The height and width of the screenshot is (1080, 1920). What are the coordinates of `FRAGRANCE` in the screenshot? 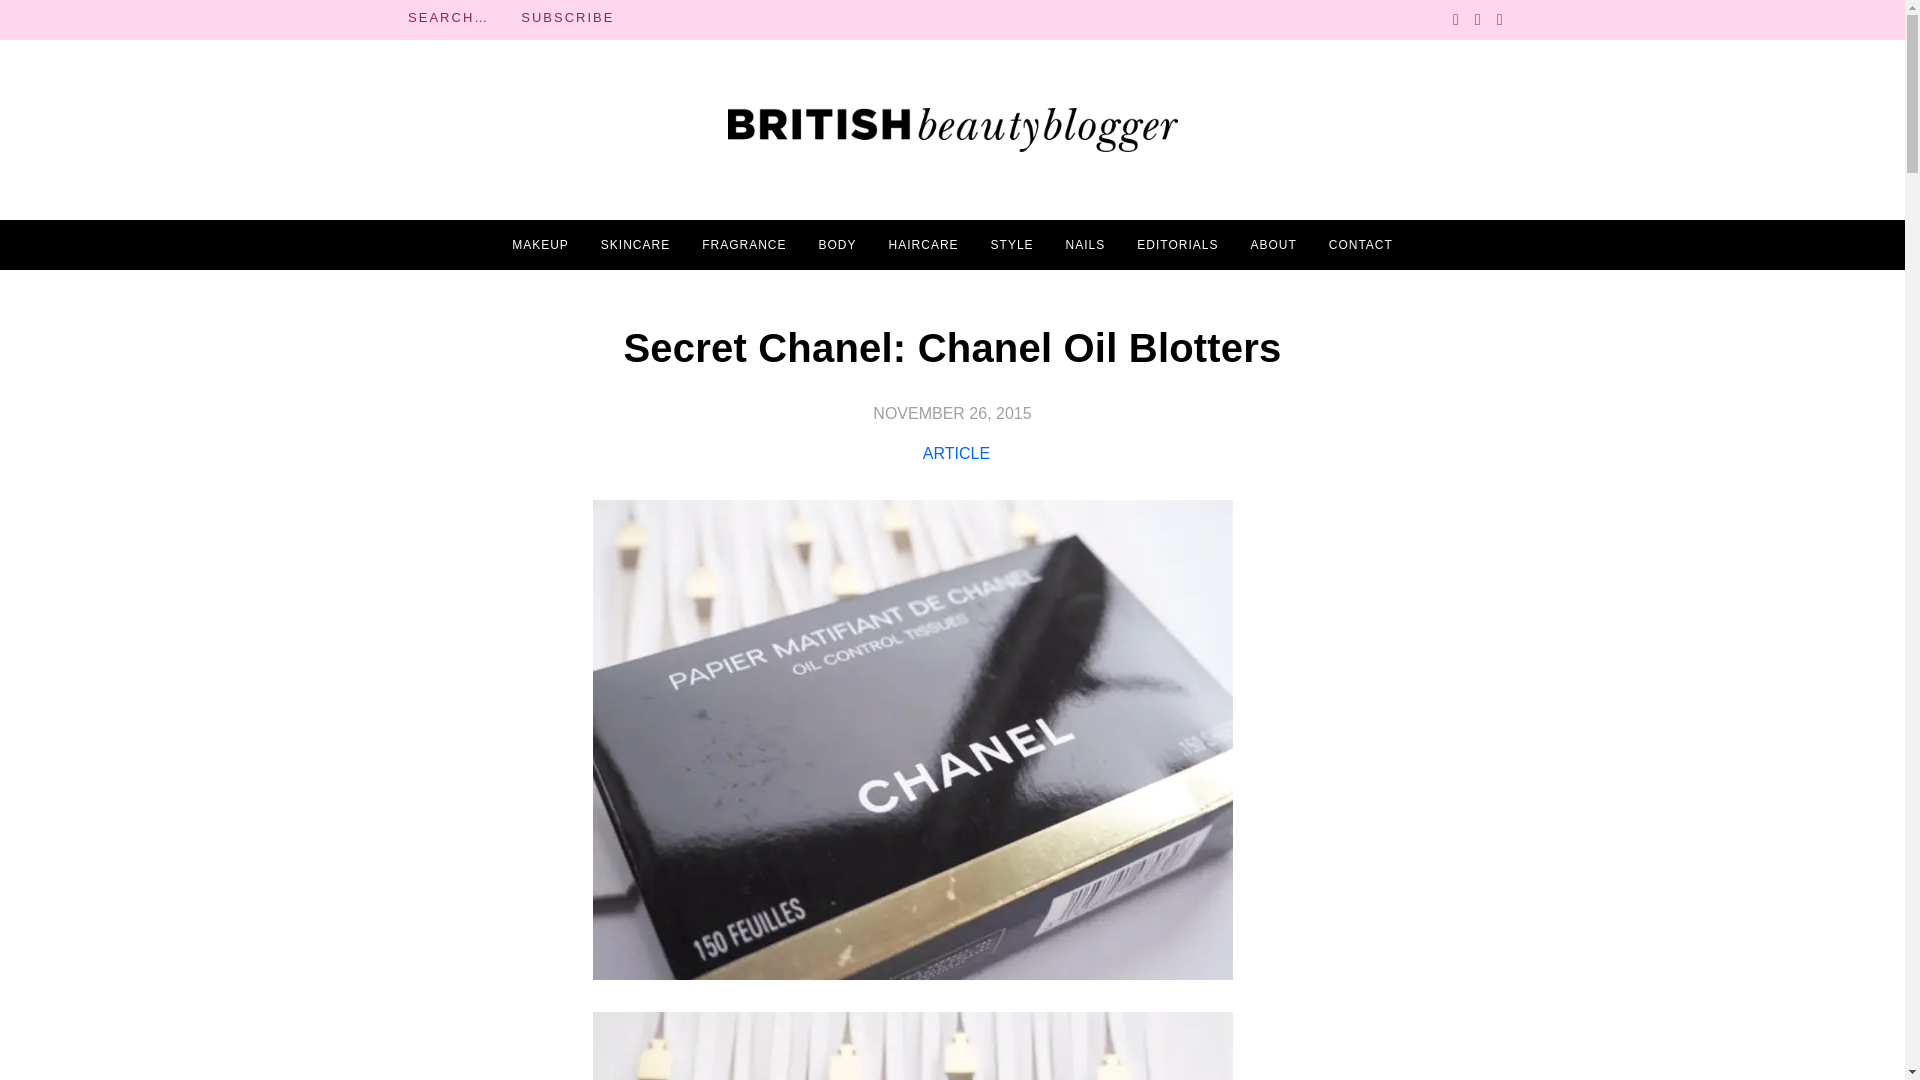 It's located at (744, 245).